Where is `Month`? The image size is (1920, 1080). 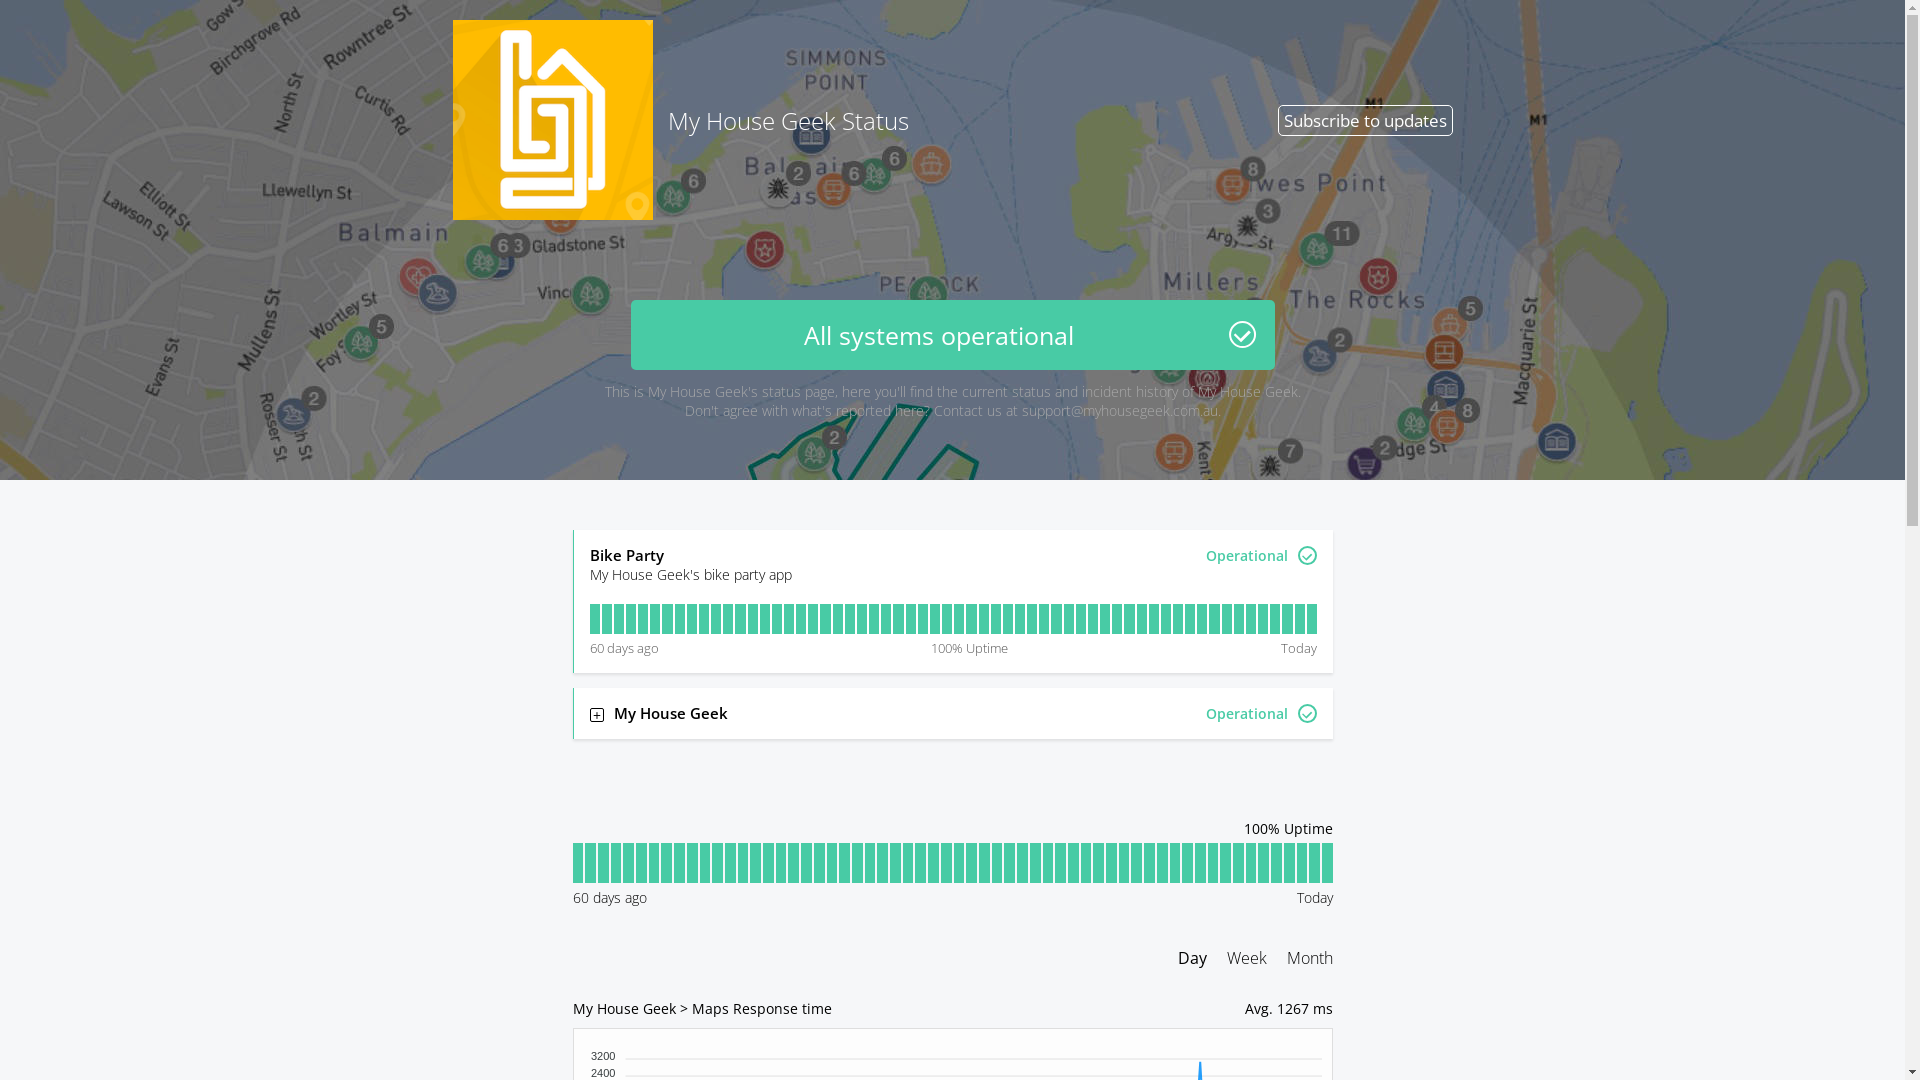
Month is located at coordinates (1309, 958).